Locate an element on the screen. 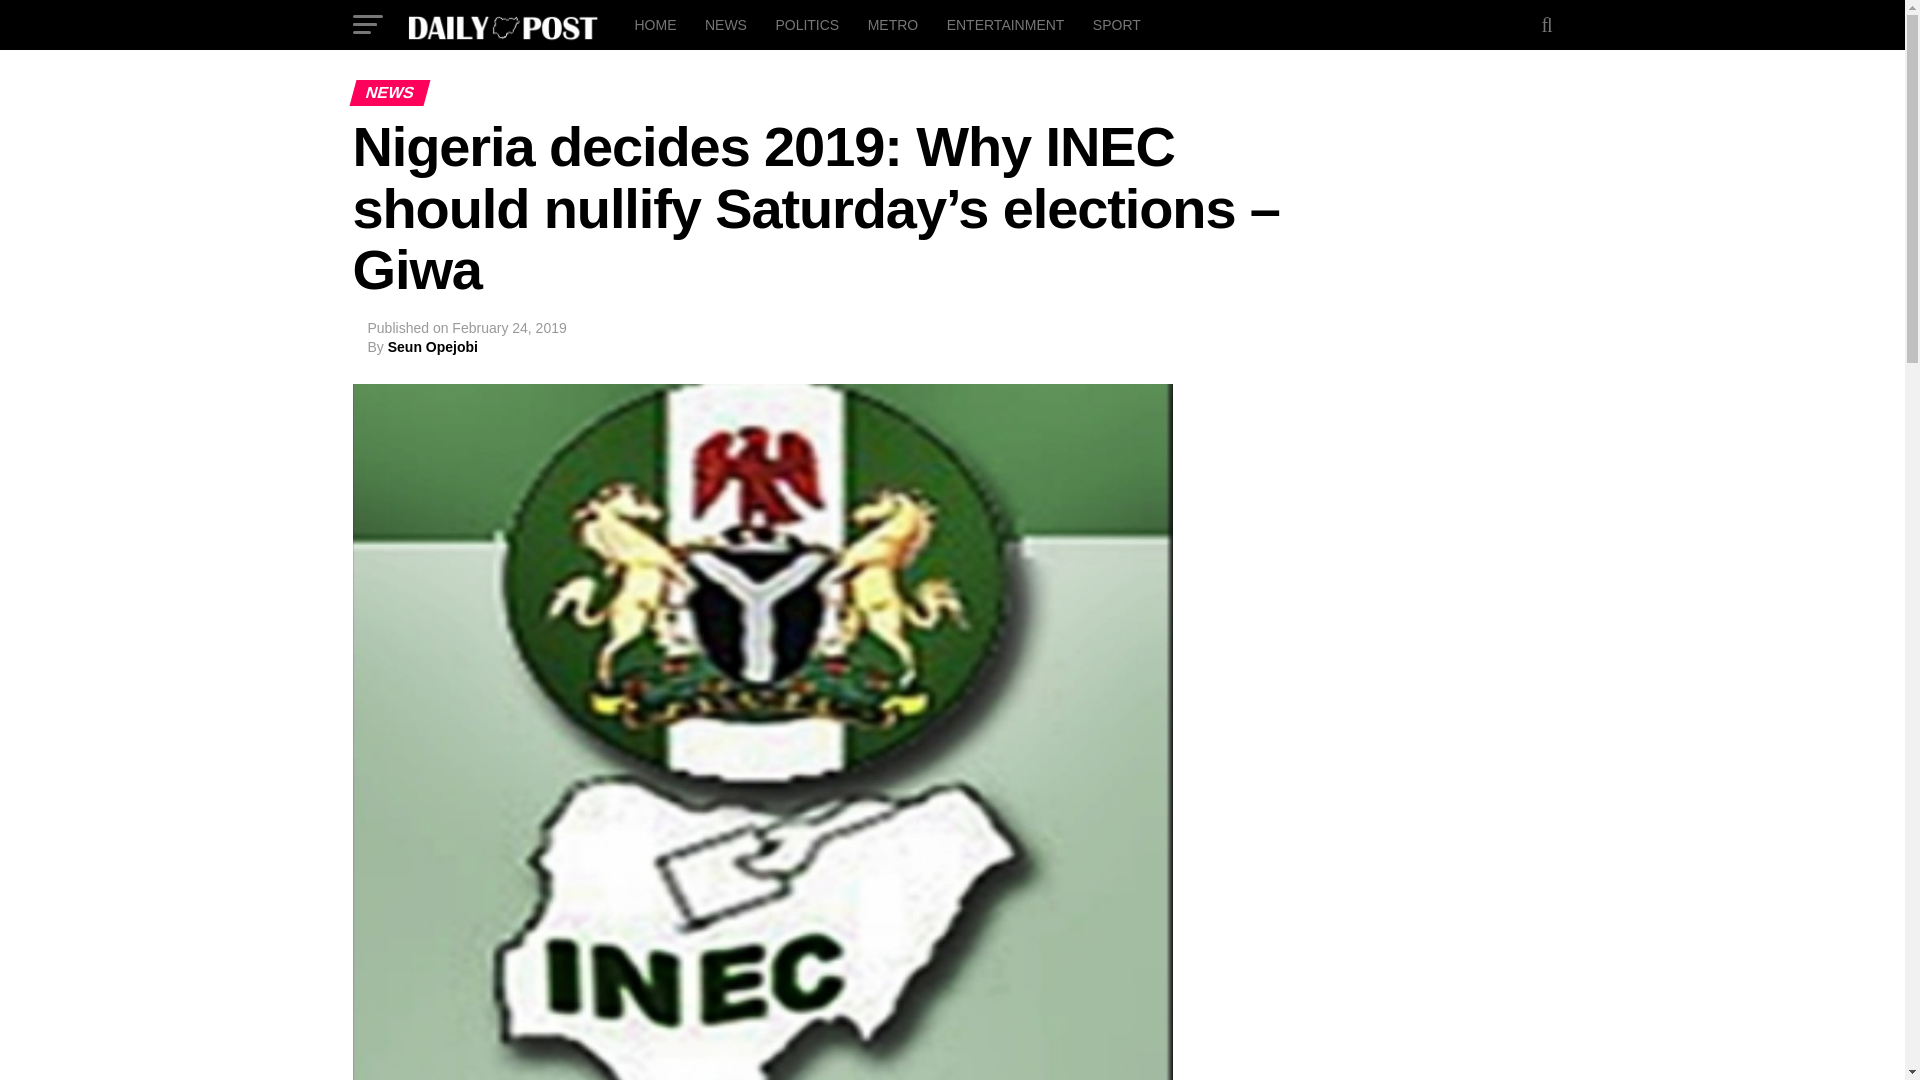 The image size is (1920, 1080). Seun Opejobi is located at coordinates (432, 347).